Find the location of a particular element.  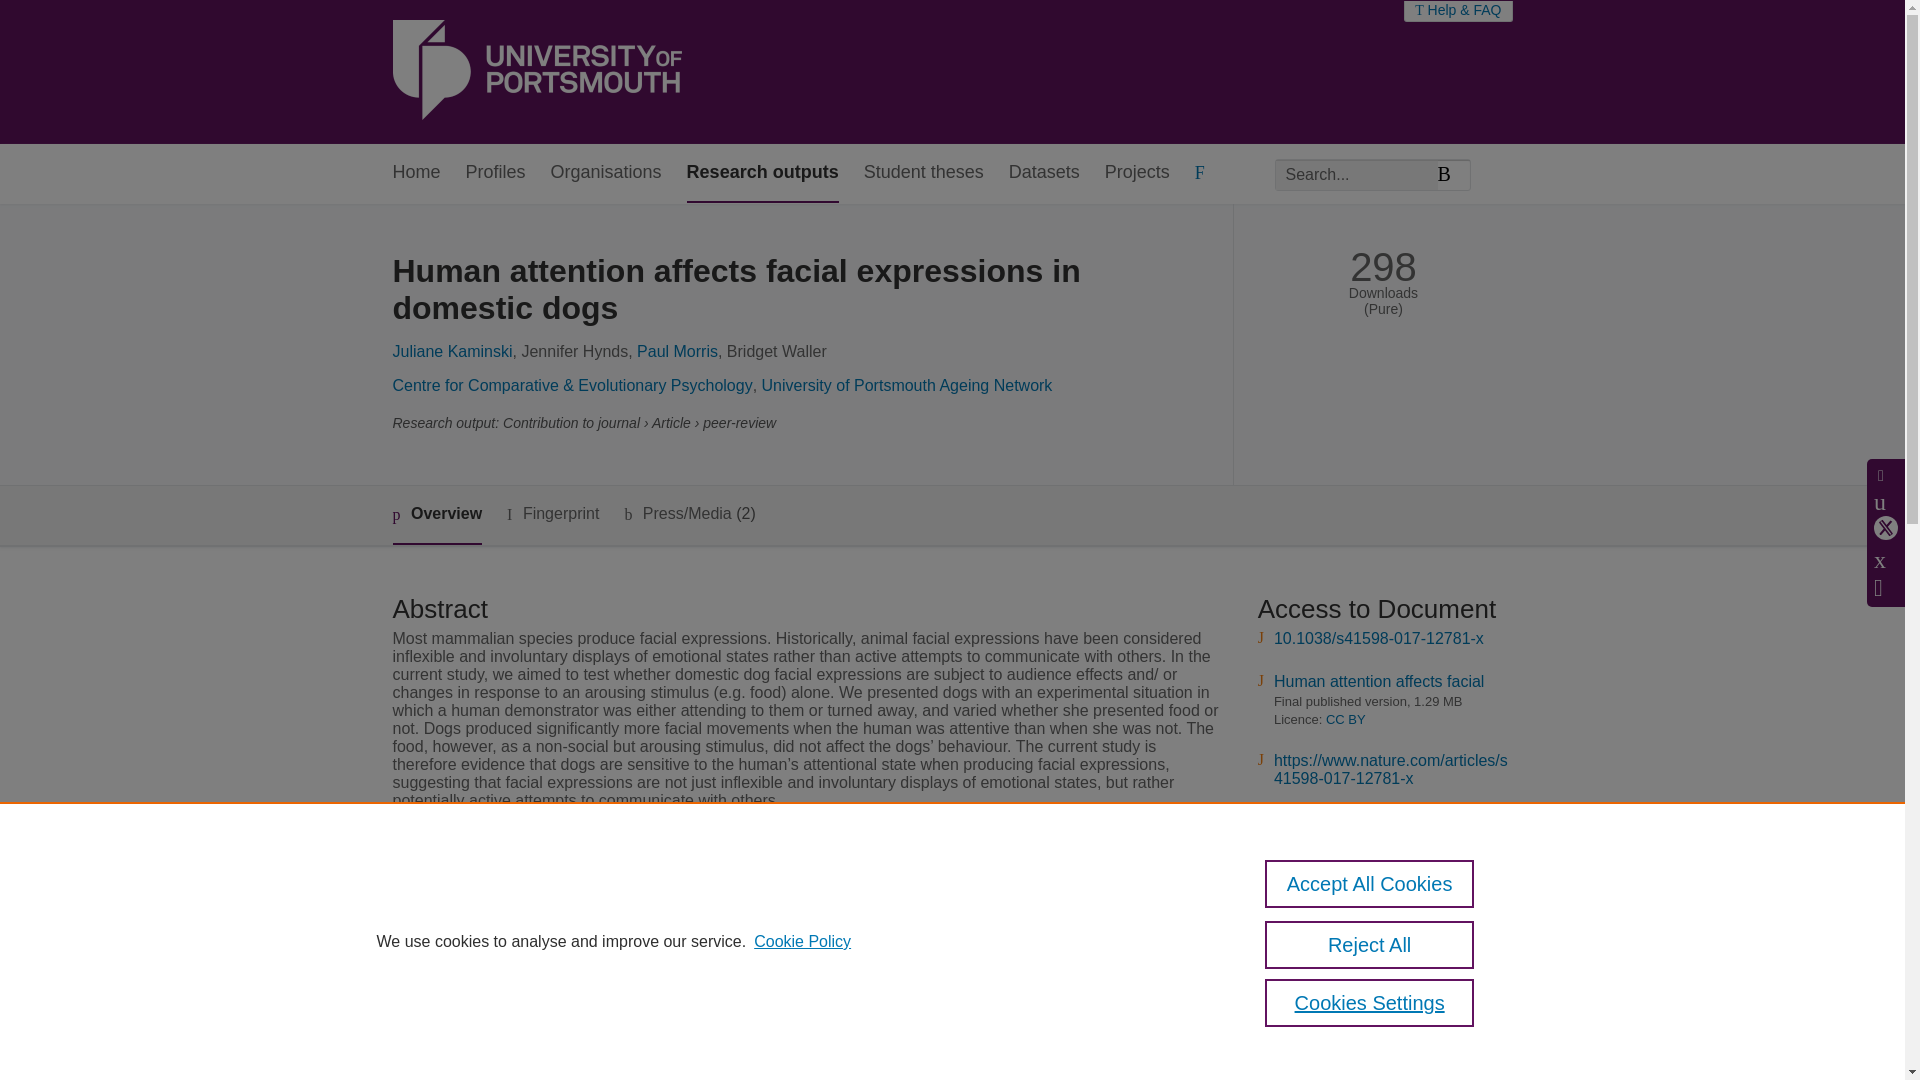

Student theses is located at coordinates (924, 173).